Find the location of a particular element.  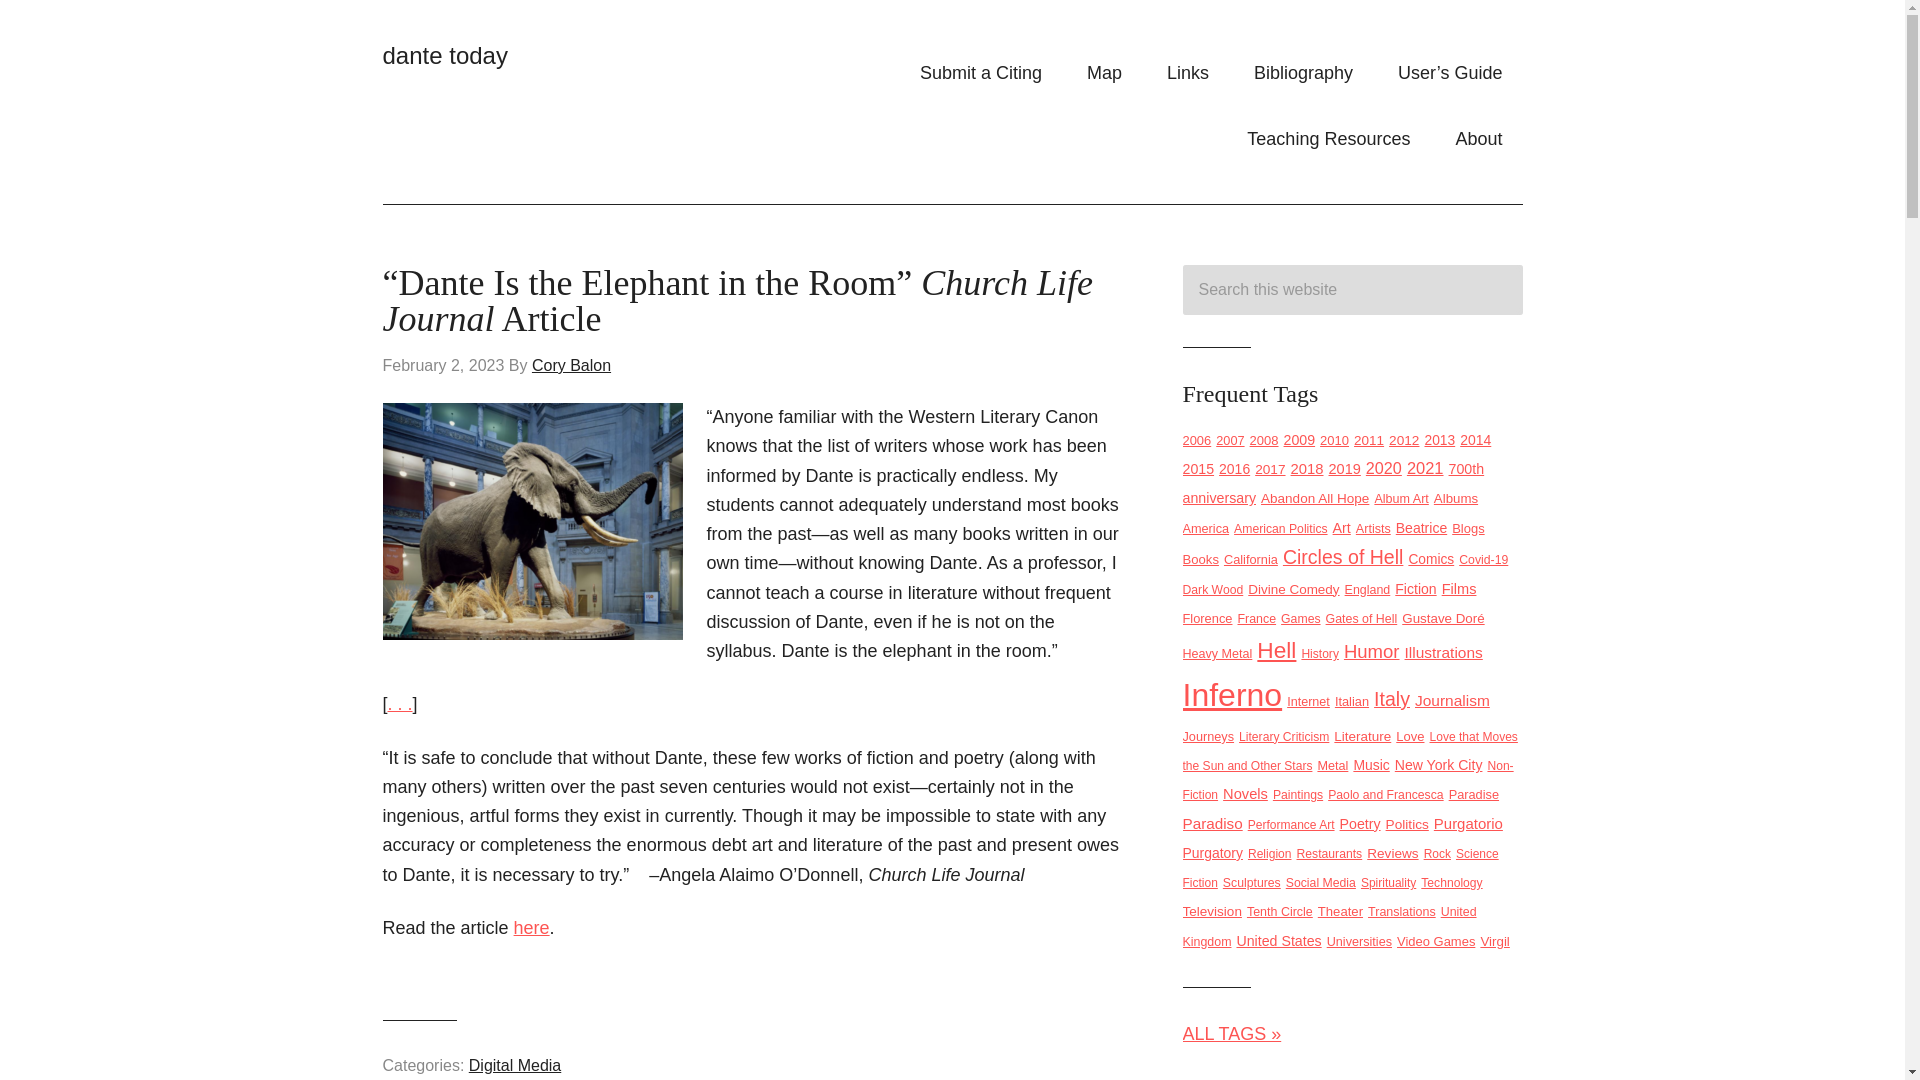

120 topics is located at coordinates (1344, 469).